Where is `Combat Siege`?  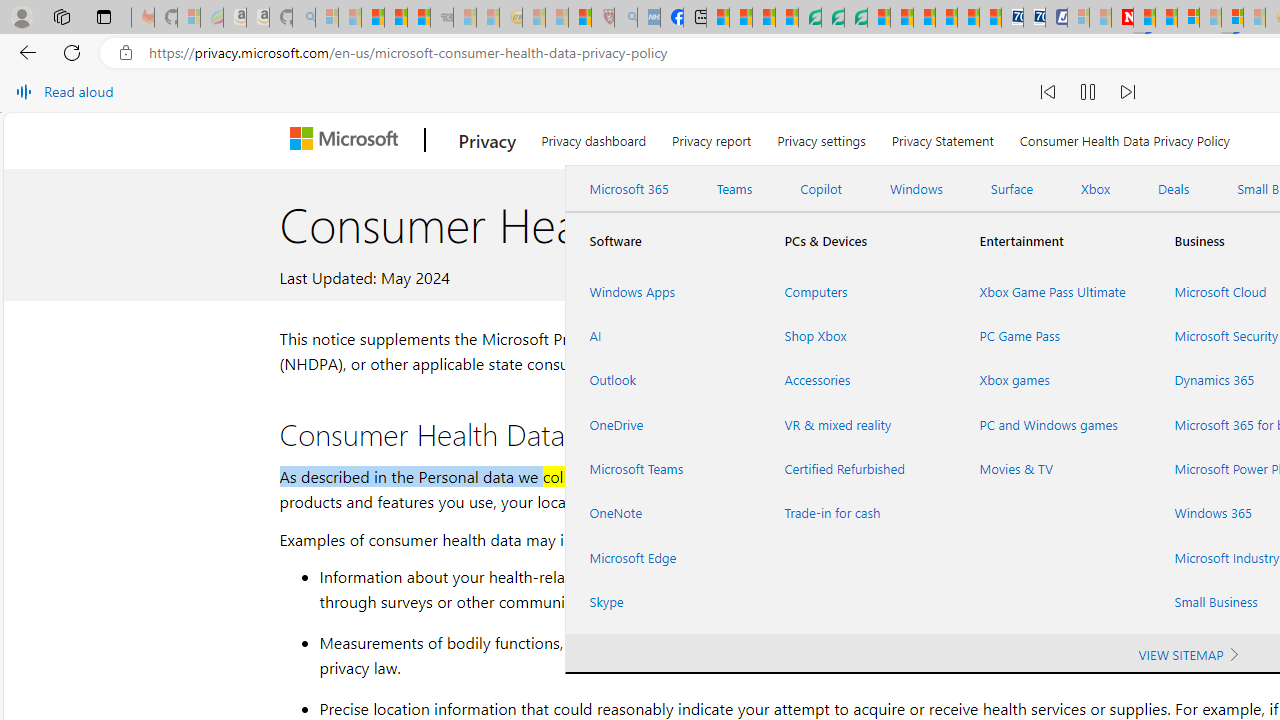
Combat Siege is located at coordinates (442, 18).